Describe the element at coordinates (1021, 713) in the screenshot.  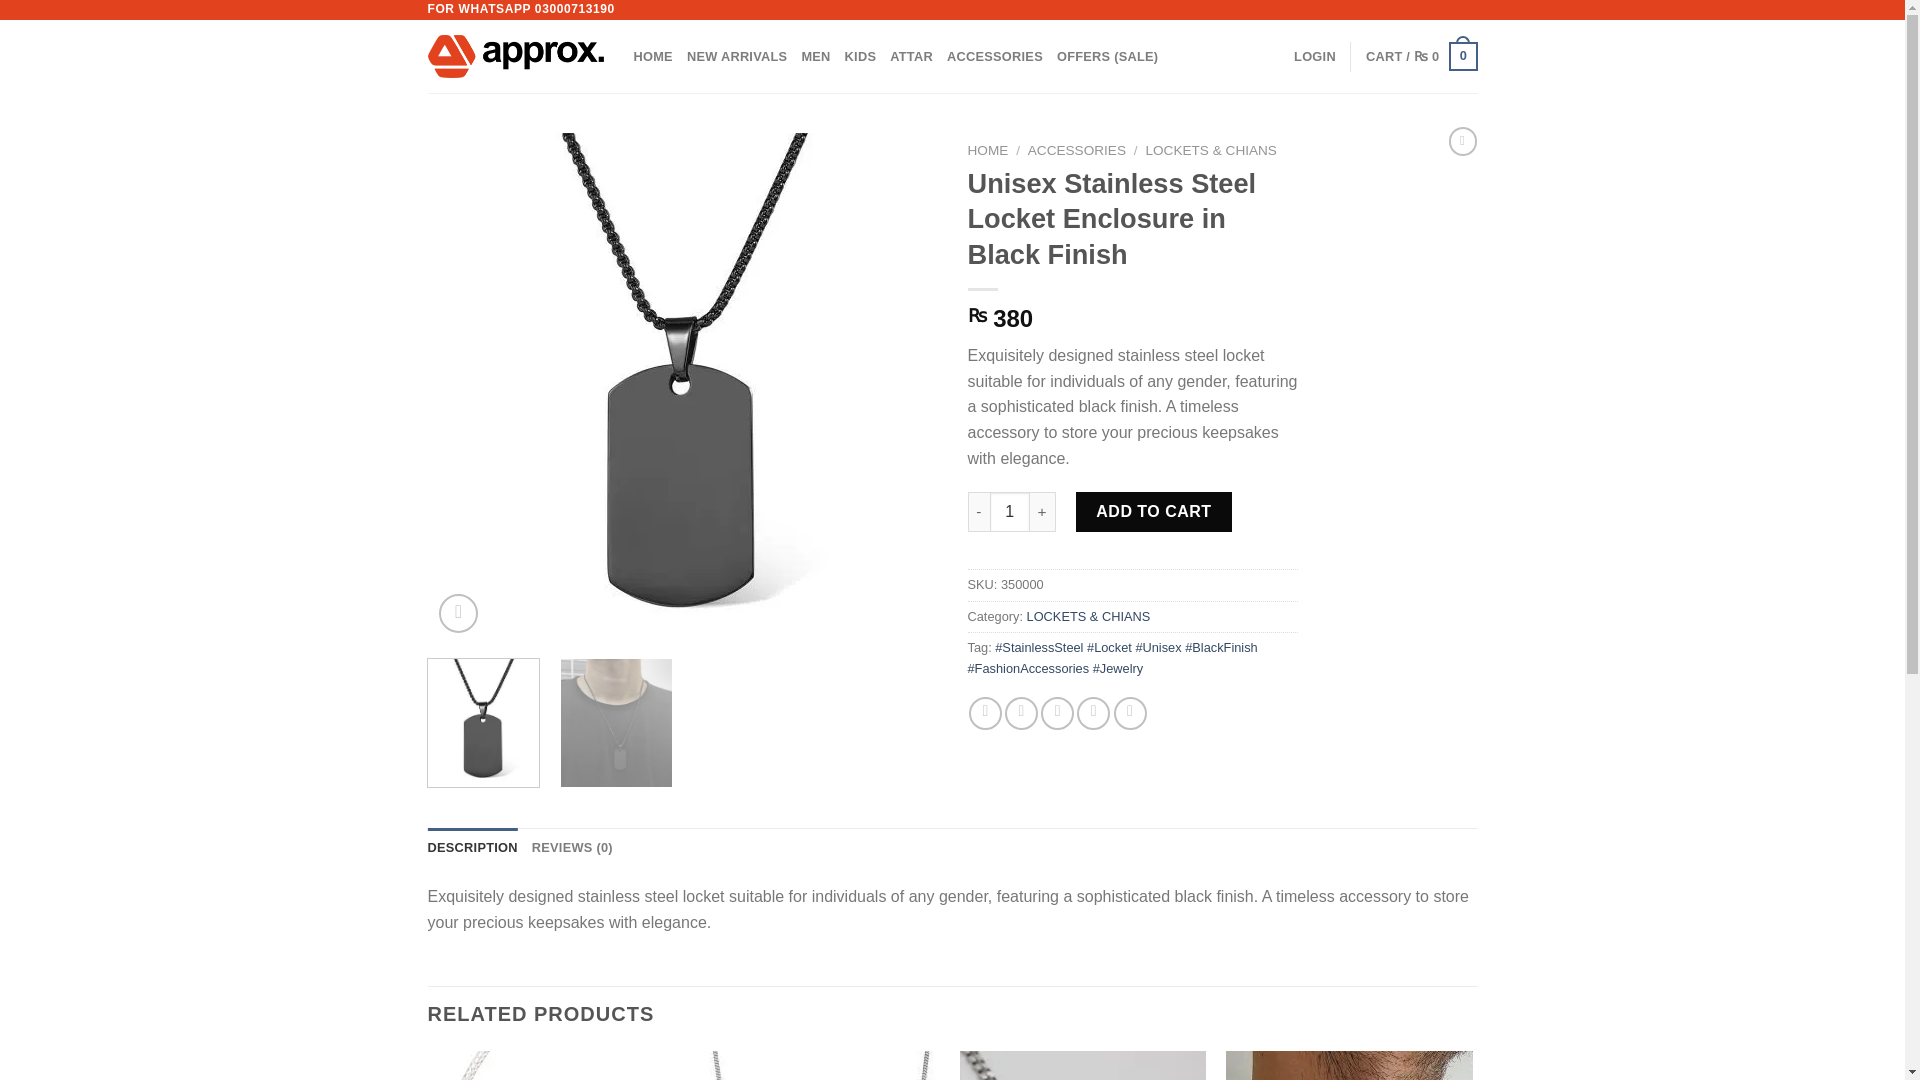
I see `Share on Twitter` at that location.